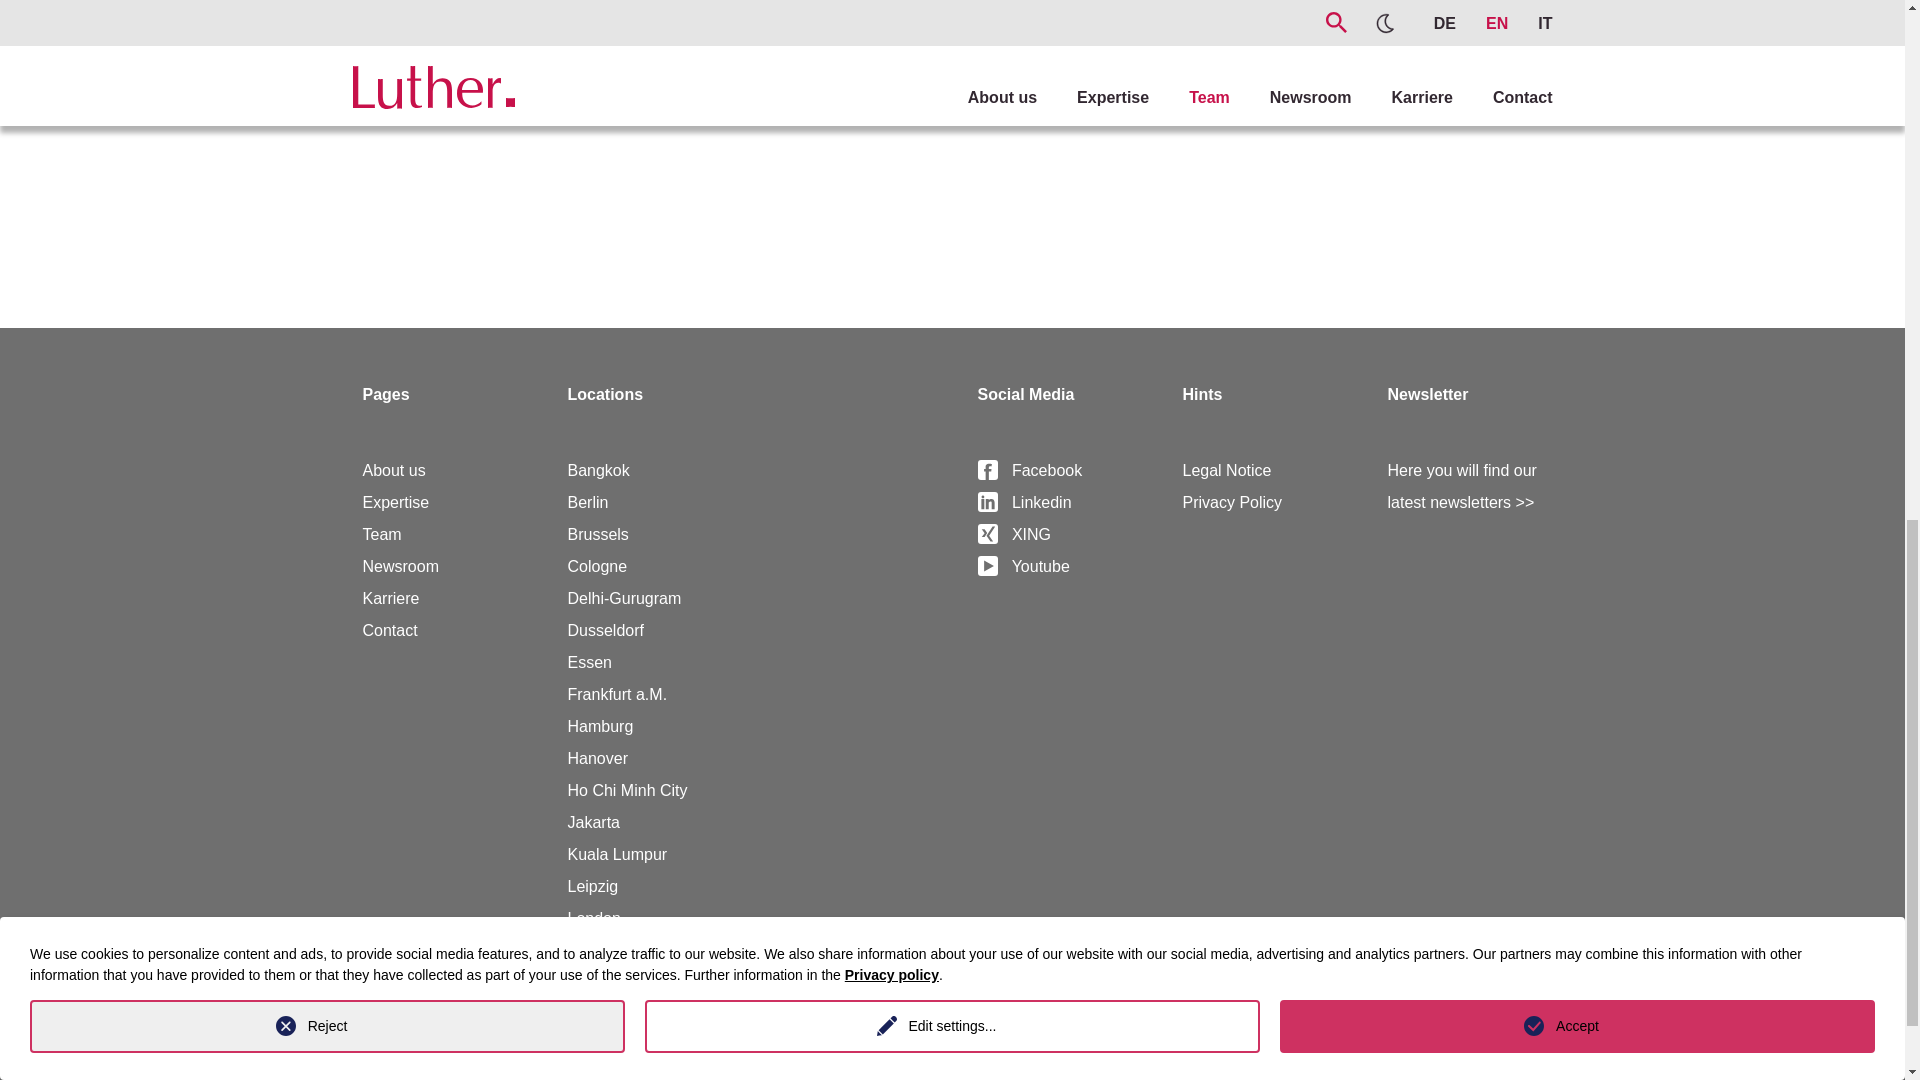 The width and height of the screenshot is (1920, 1080). What do you see at coordinates (606, 630) in the screenshot?
I see `Dusseldorf` at bounding box center [606, 630].